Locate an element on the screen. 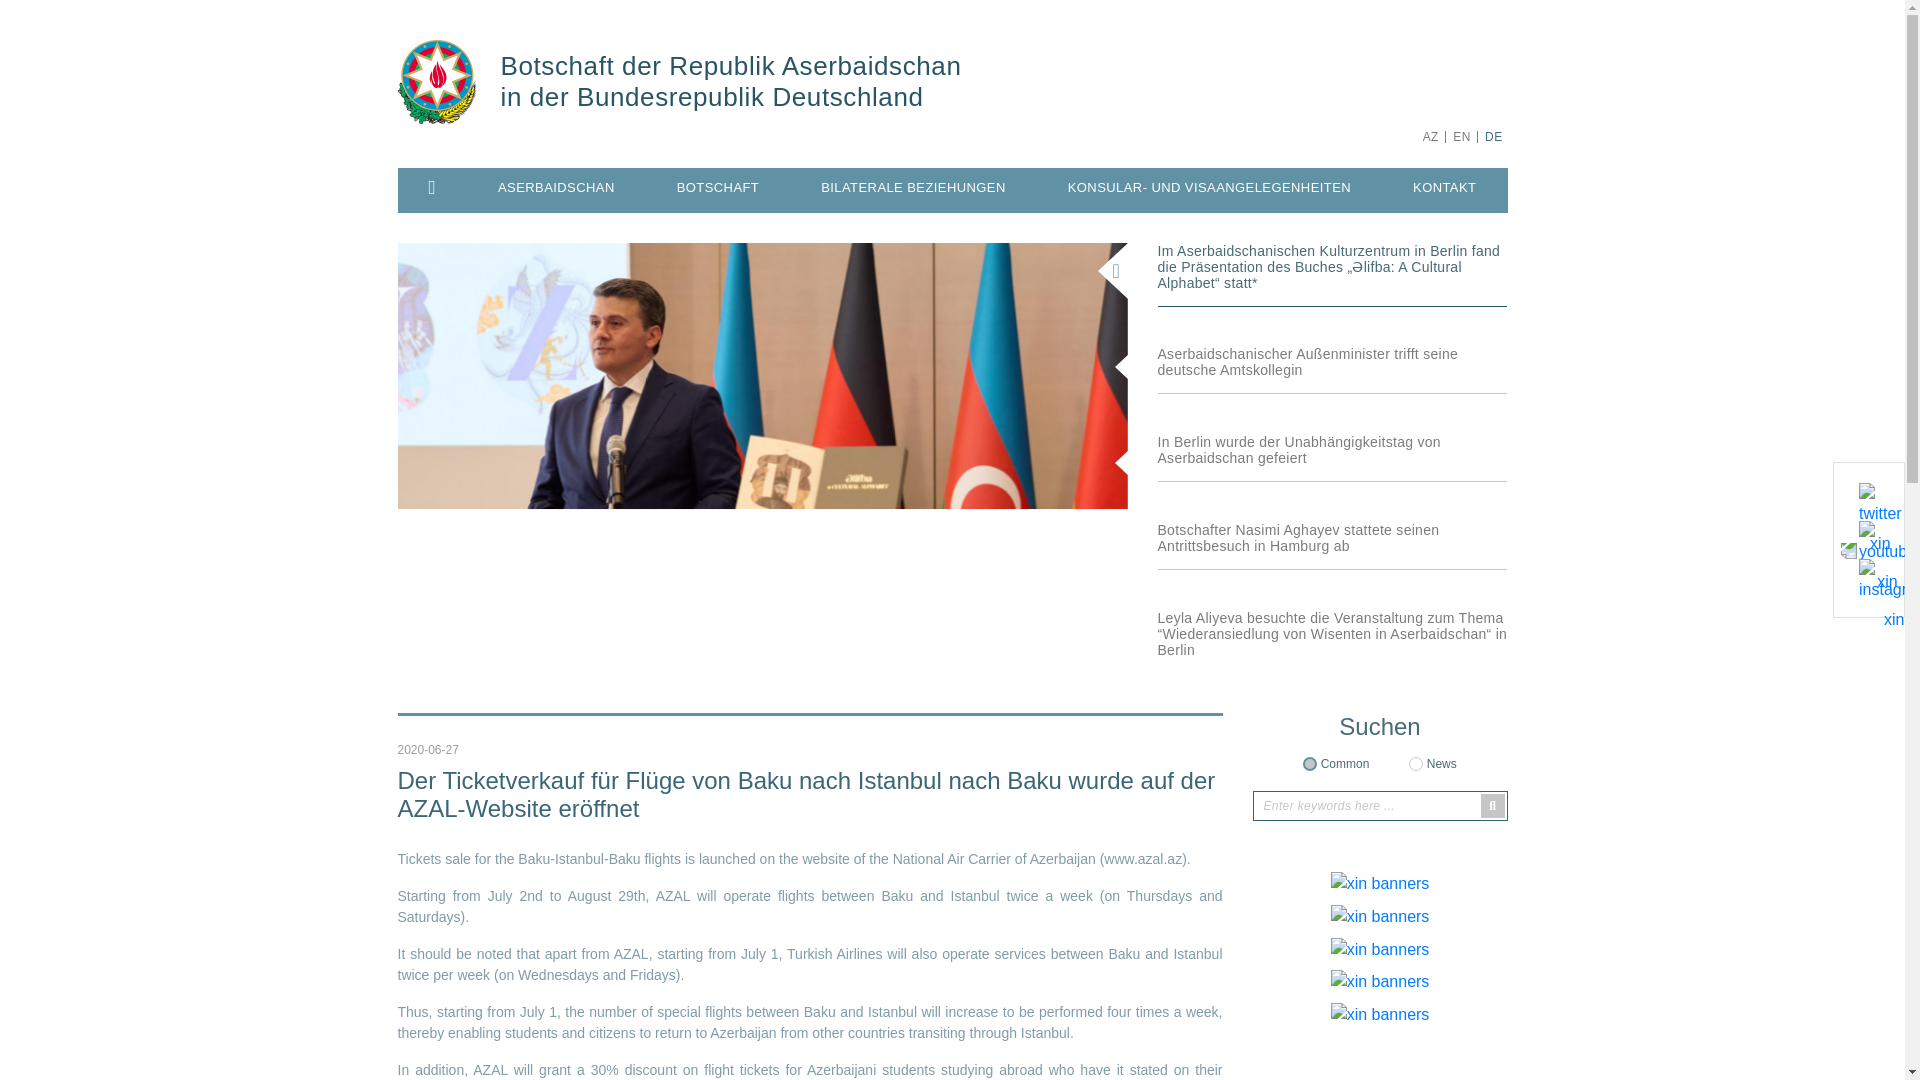 Image resolution: width=1920 pixels, height=1080 pixels. KONTAKT is located at coordinates (1444, 188).